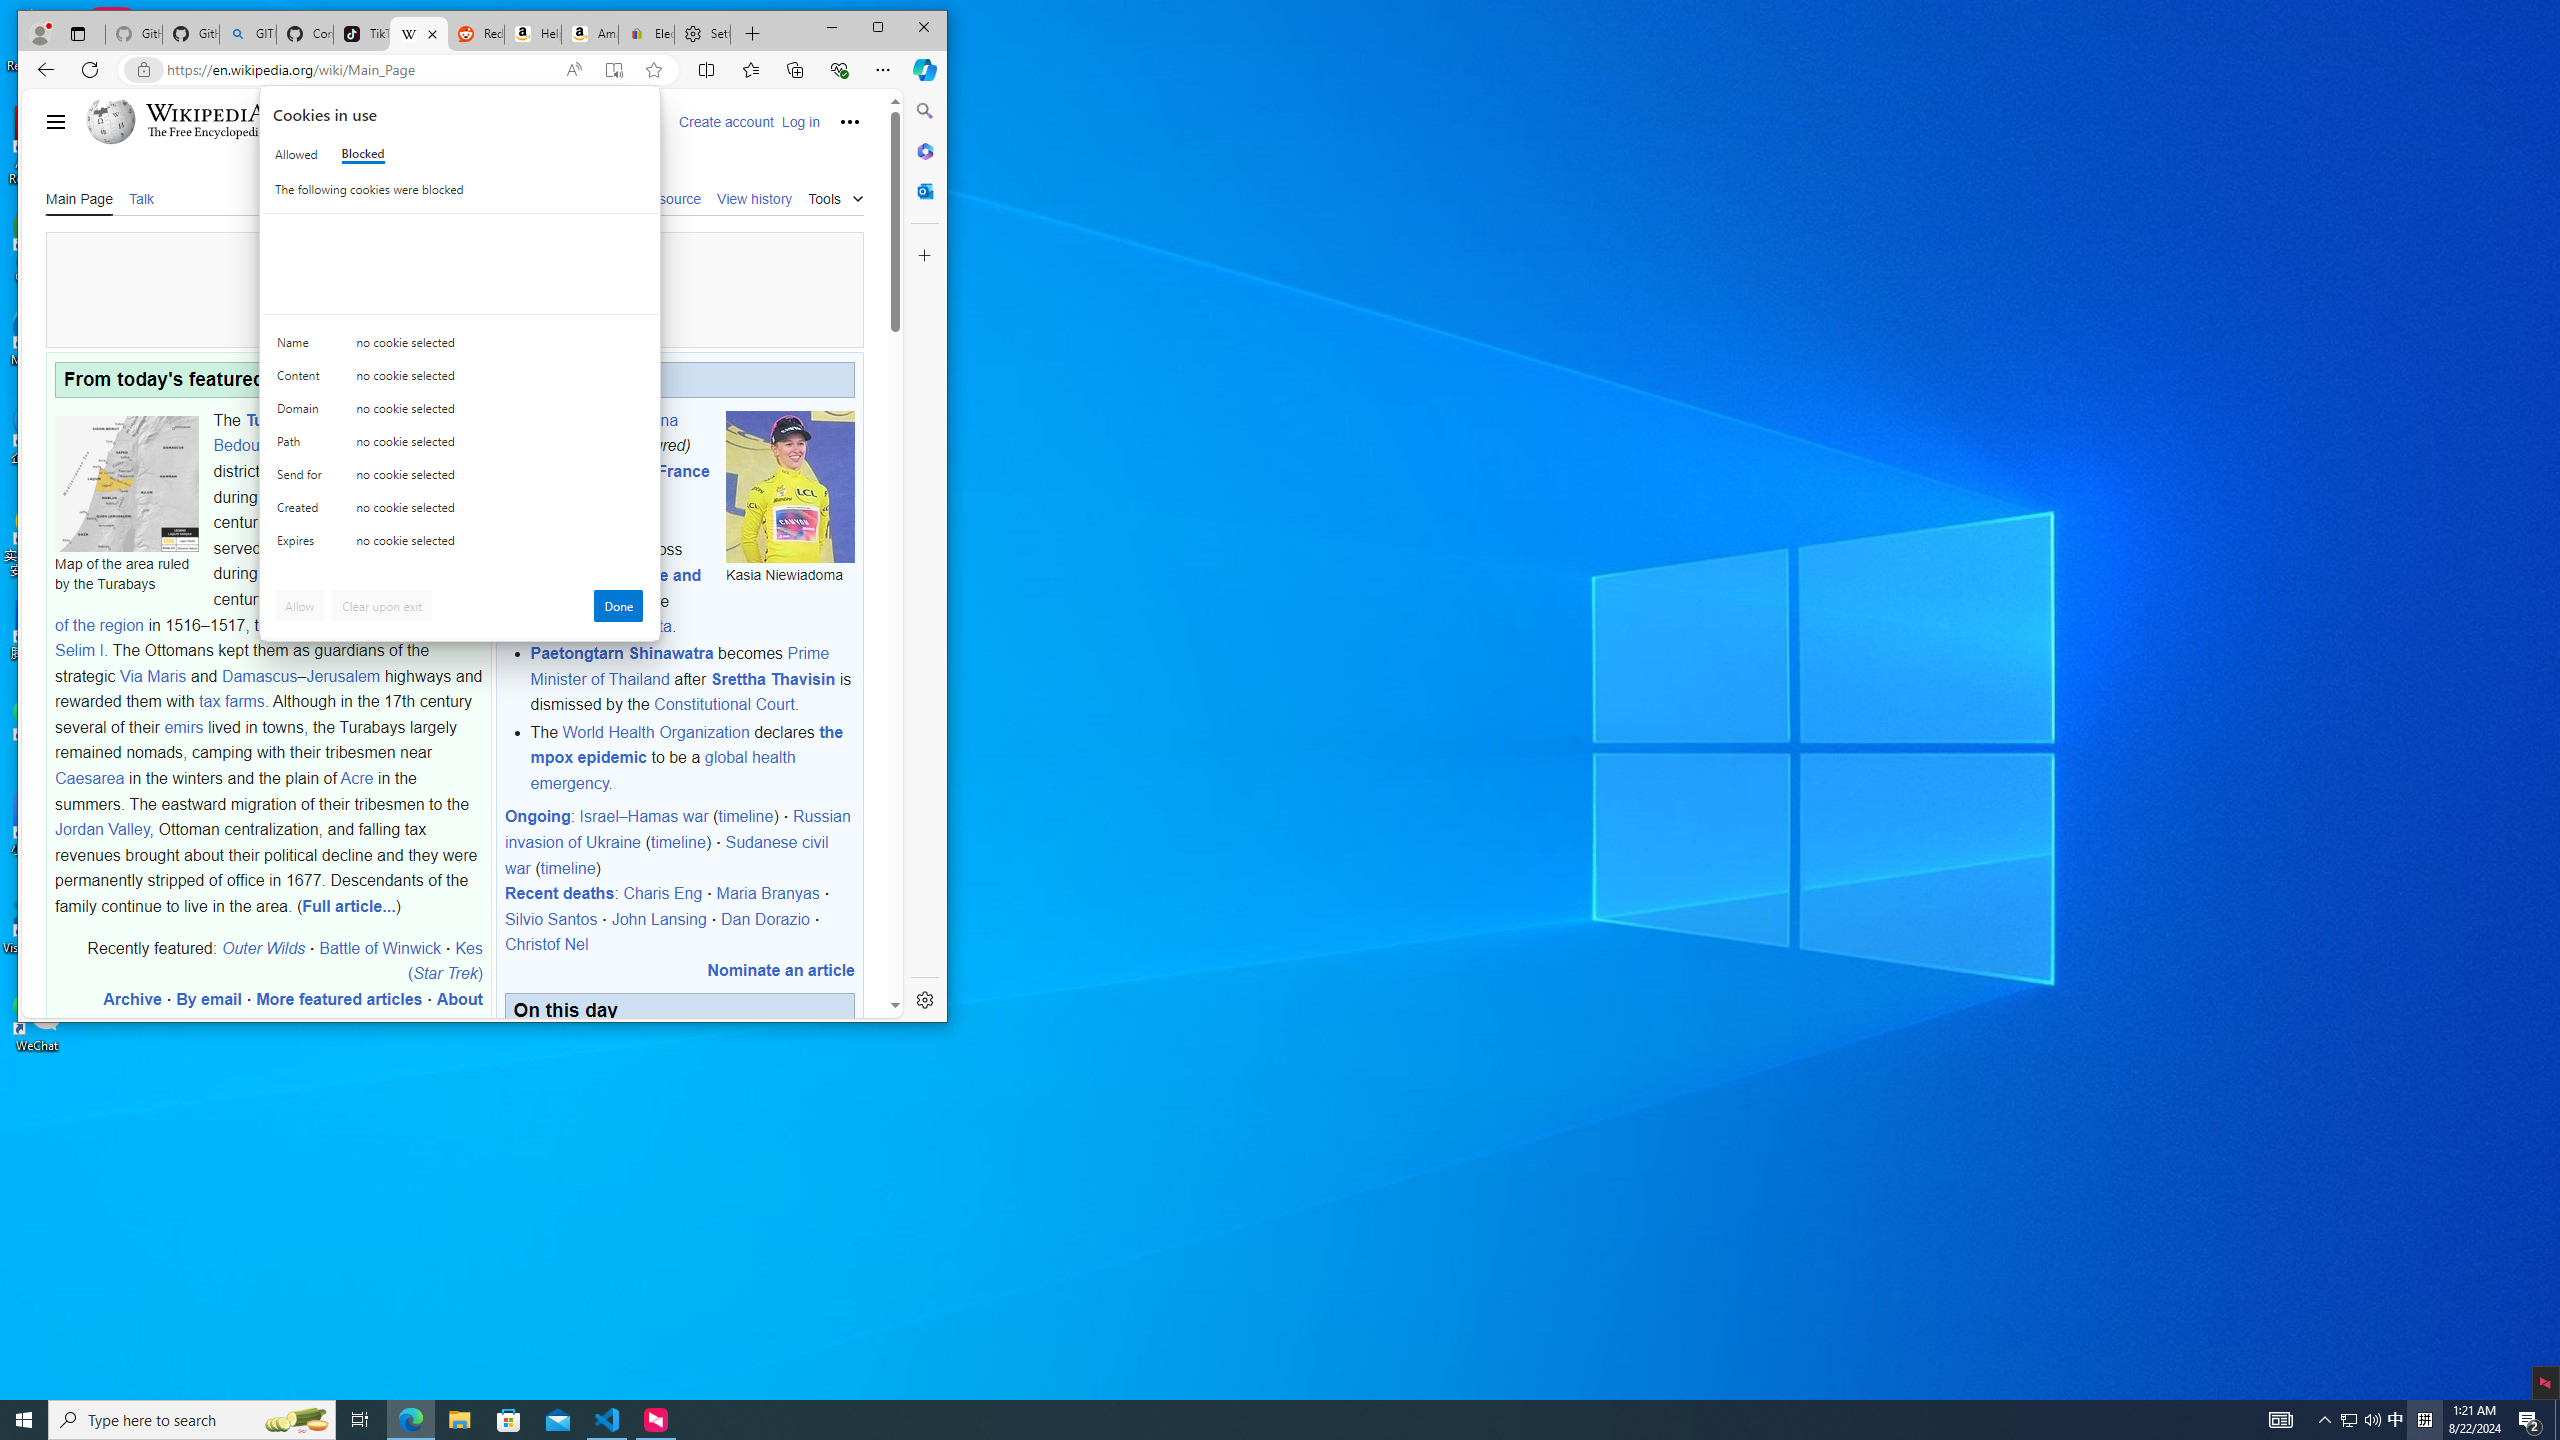  I want to click on Q2790: 100%, so click(2372, 1420).